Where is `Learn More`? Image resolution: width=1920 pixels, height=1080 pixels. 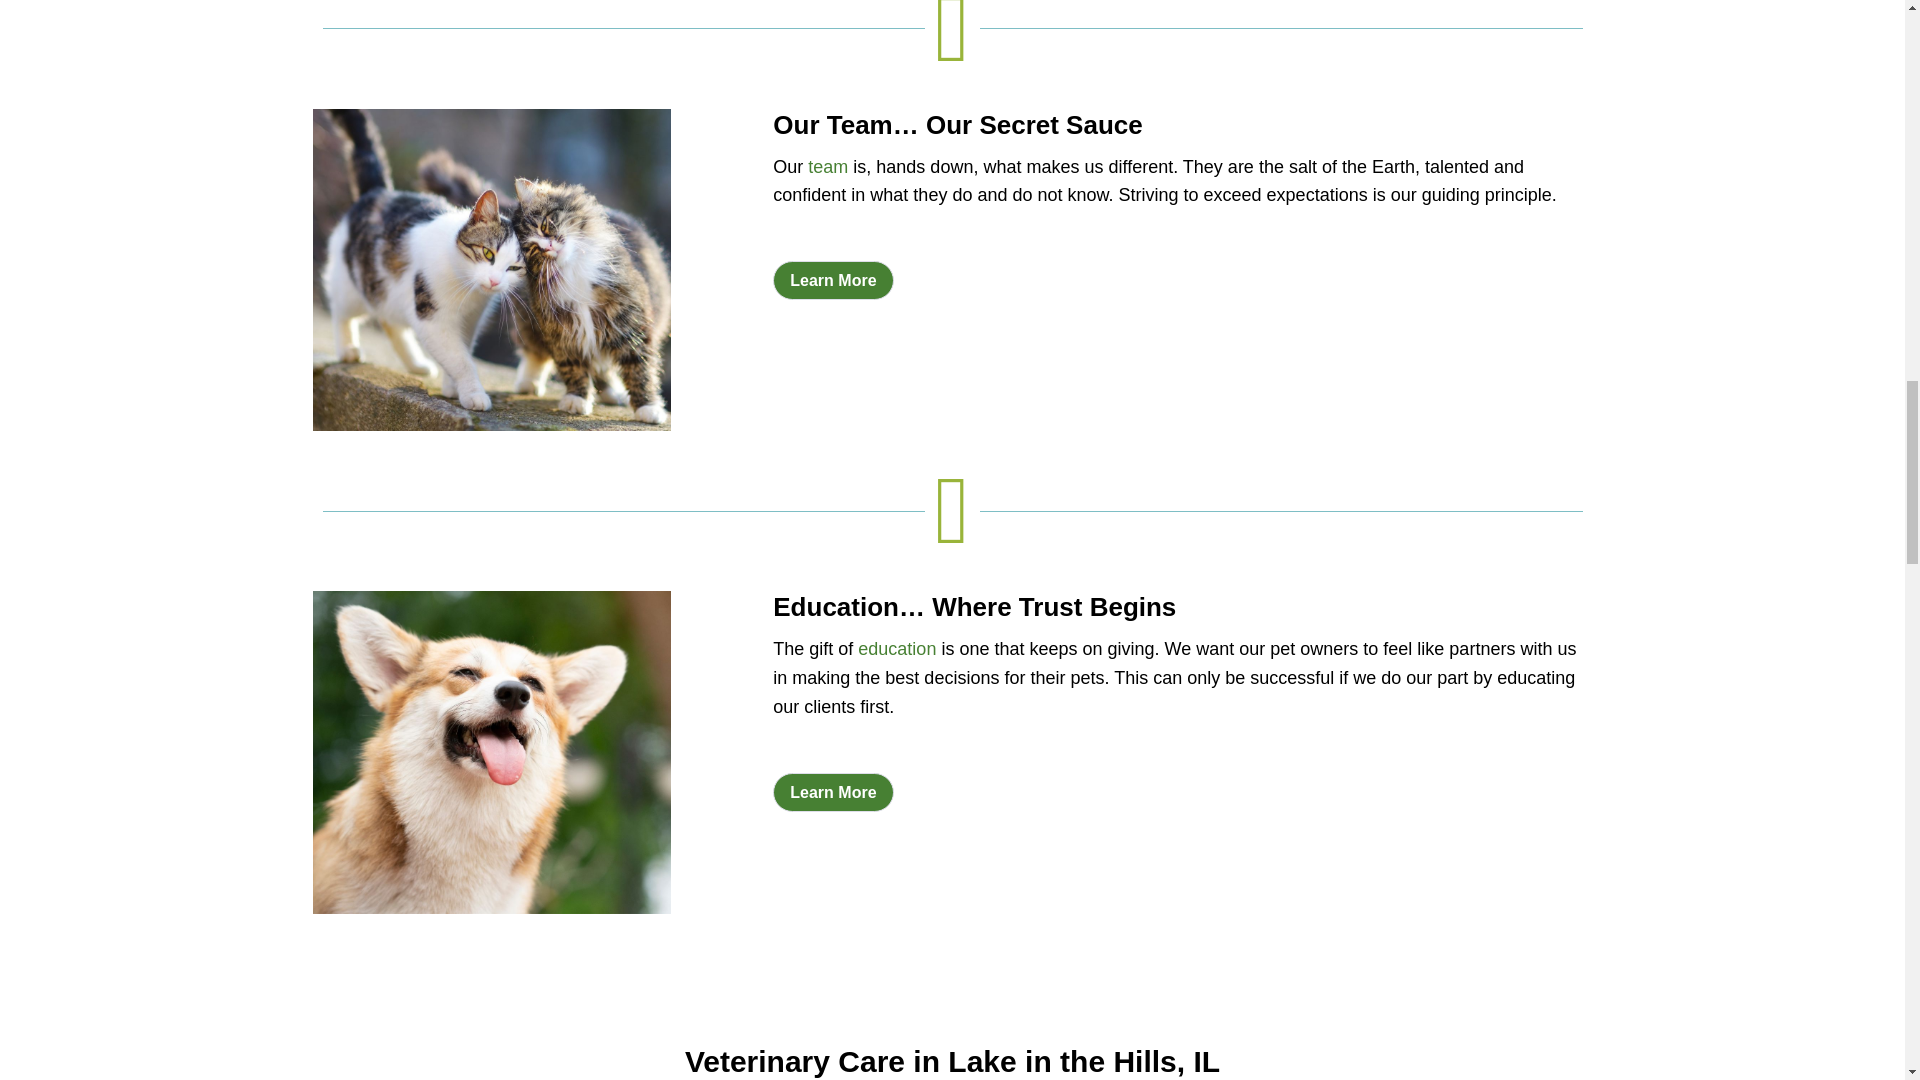
Learn More is located at coordinates (832, 792).